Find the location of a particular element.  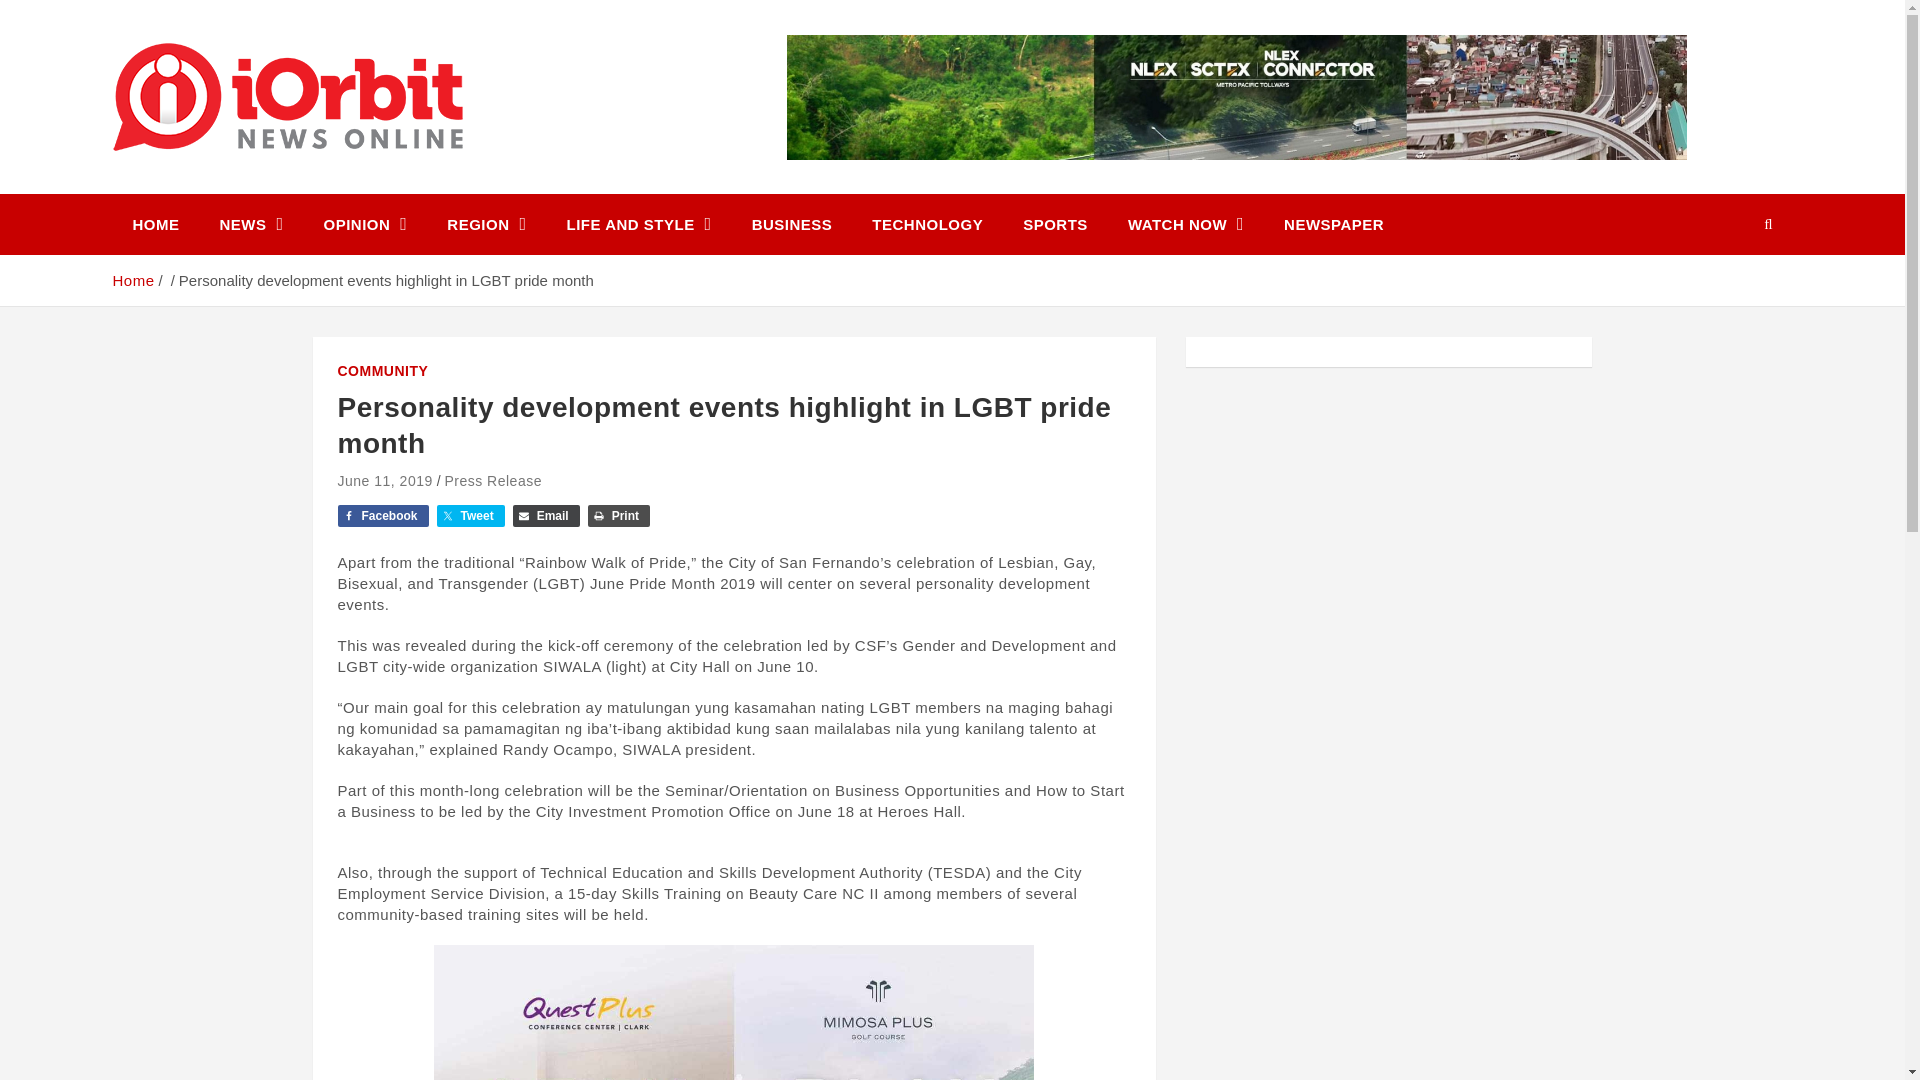

Share on Facebook is located at coordinates (382, 516).